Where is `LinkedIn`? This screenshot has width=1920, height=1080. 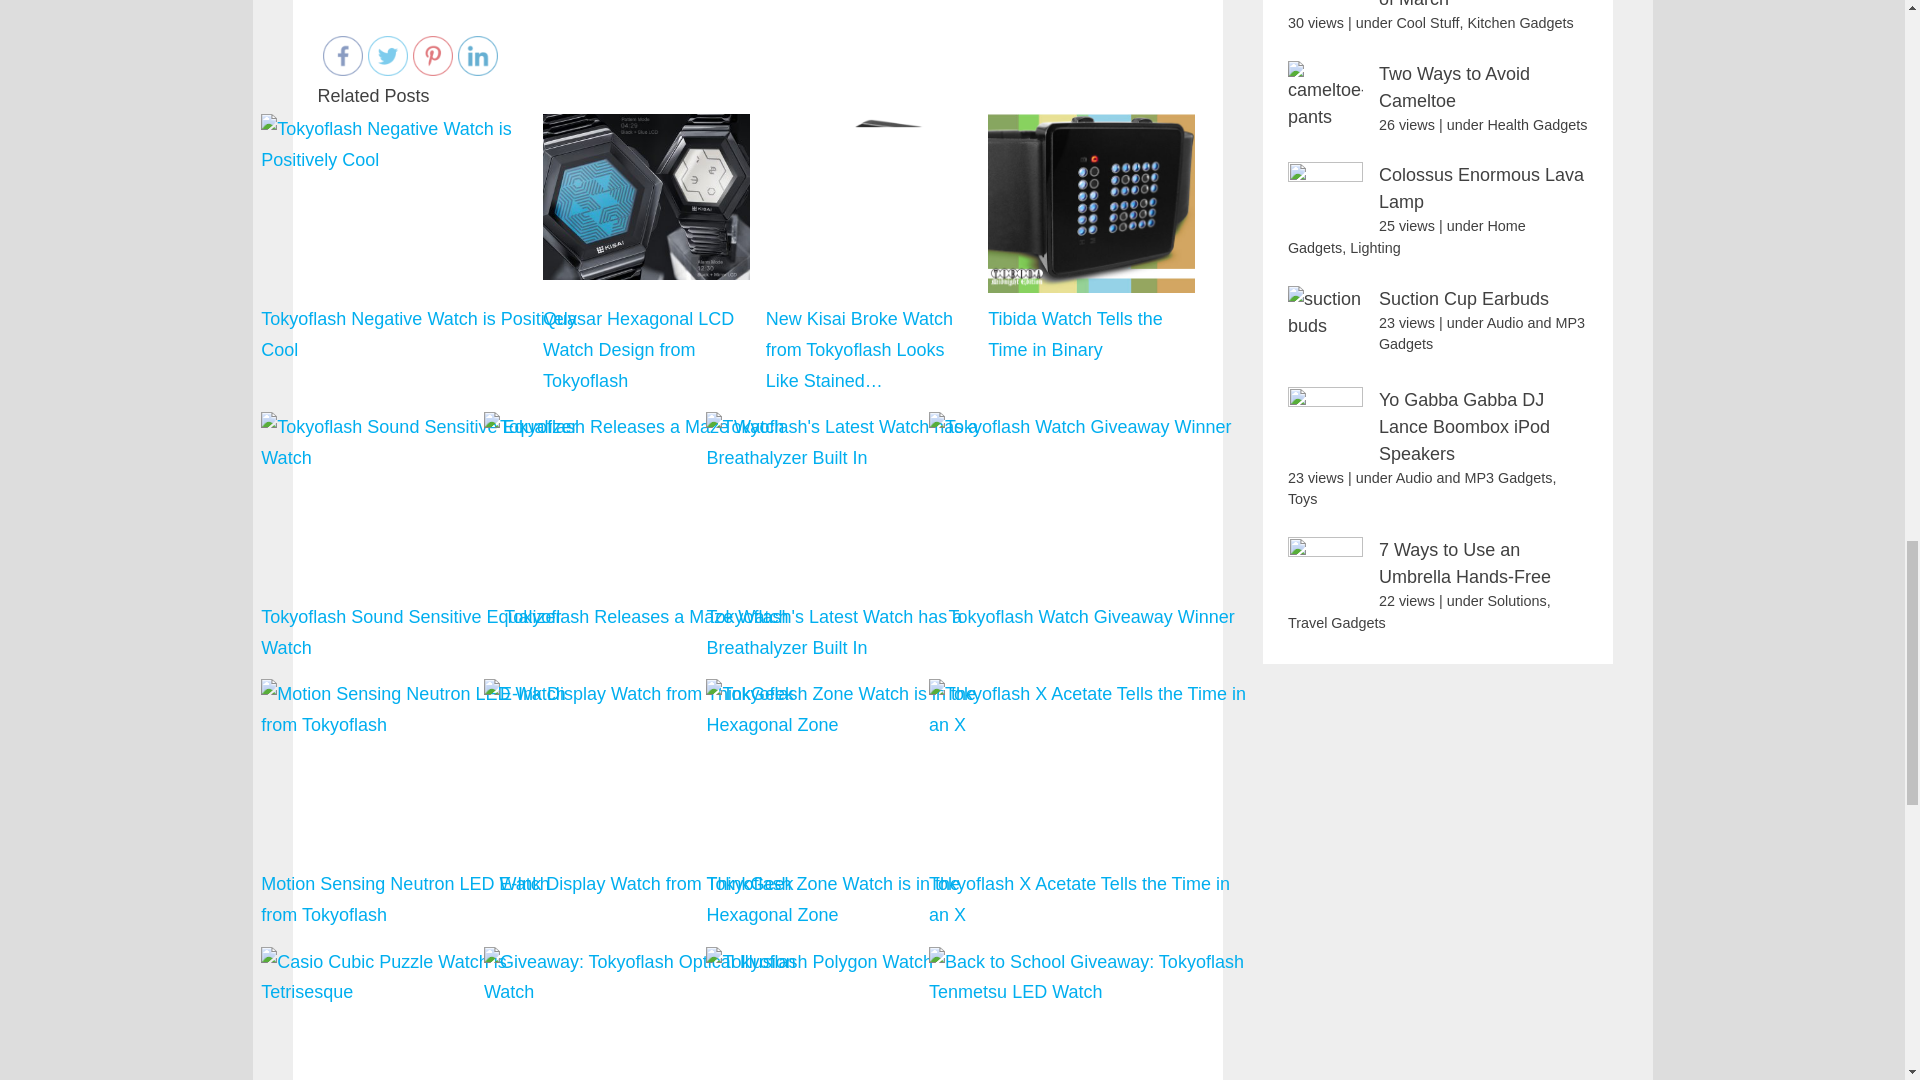 LinkedIn is located at coordinates (478, 55).